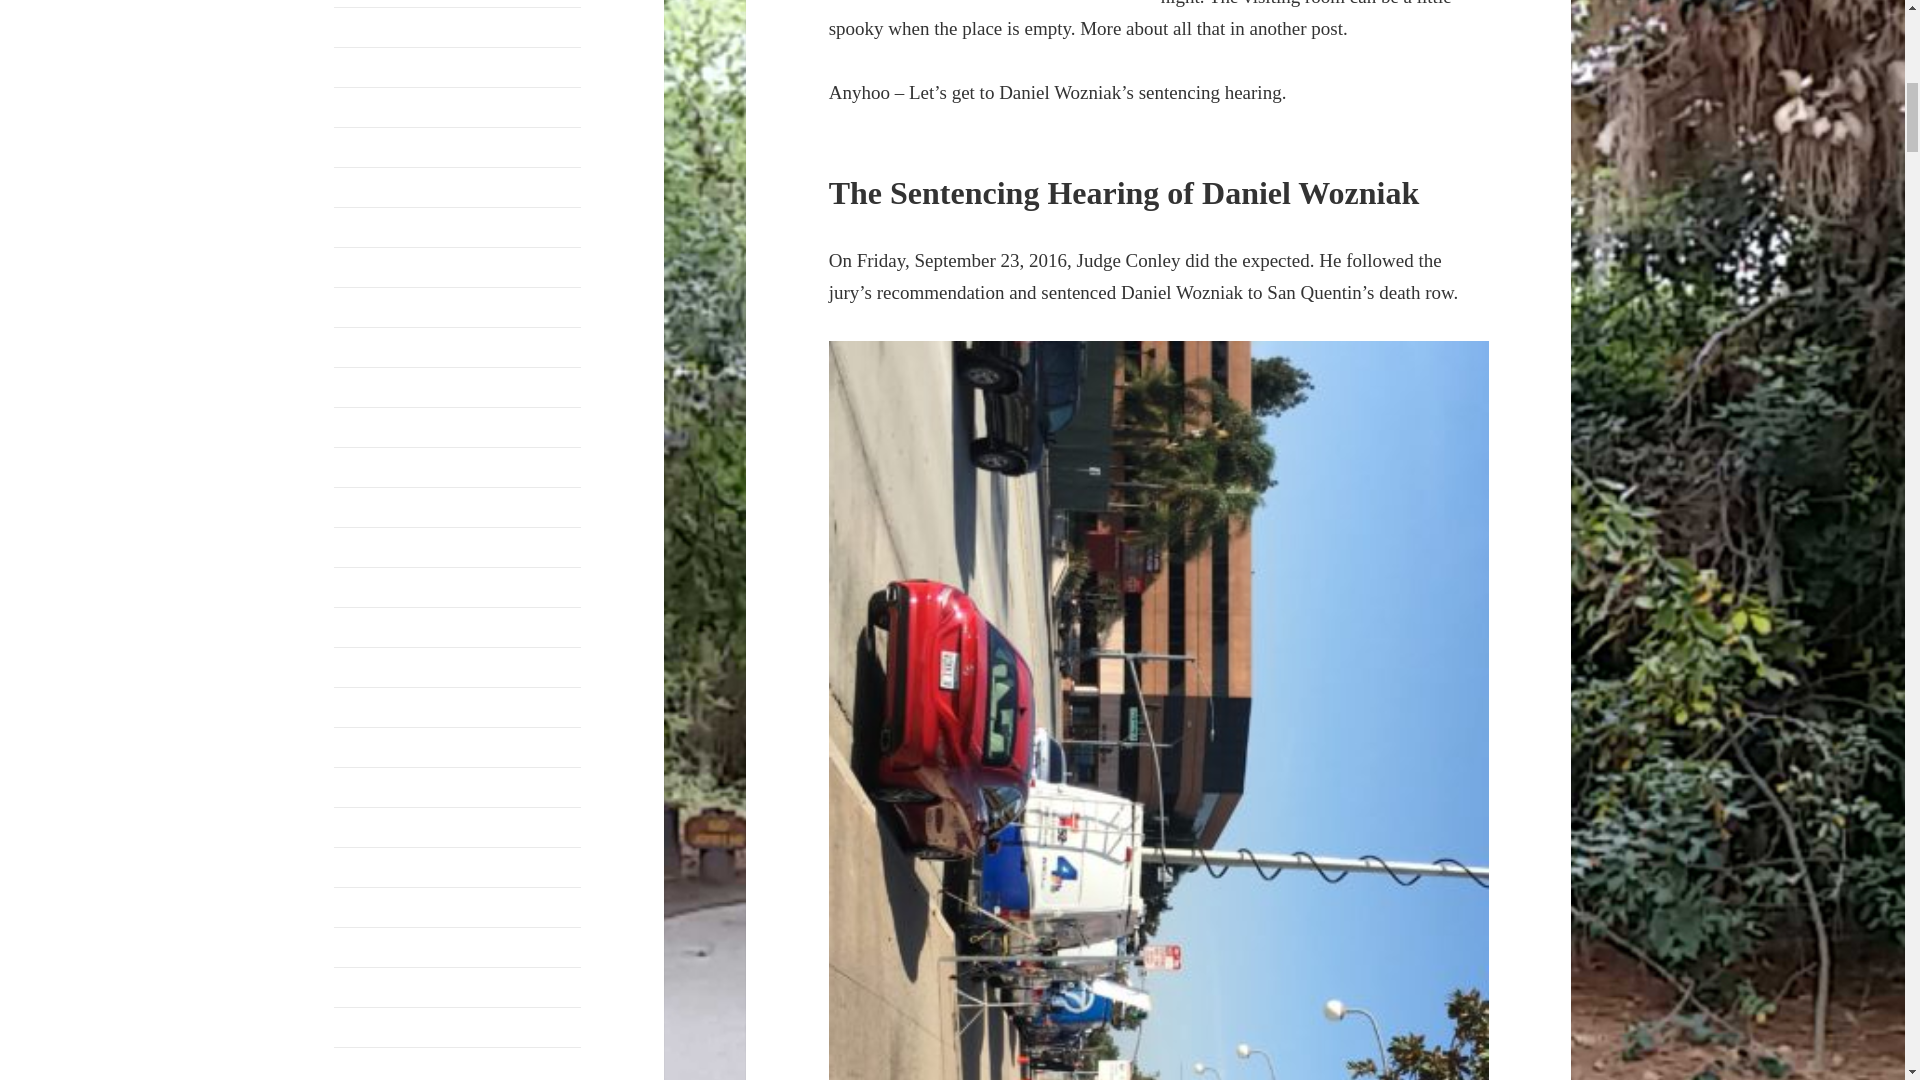 Image resolution: width=1920 pixels, height=1080 pixels. What do you see at coordinates (375, 186) in the screenshot?
I see `August 2020` at bounding box center [375, 186].